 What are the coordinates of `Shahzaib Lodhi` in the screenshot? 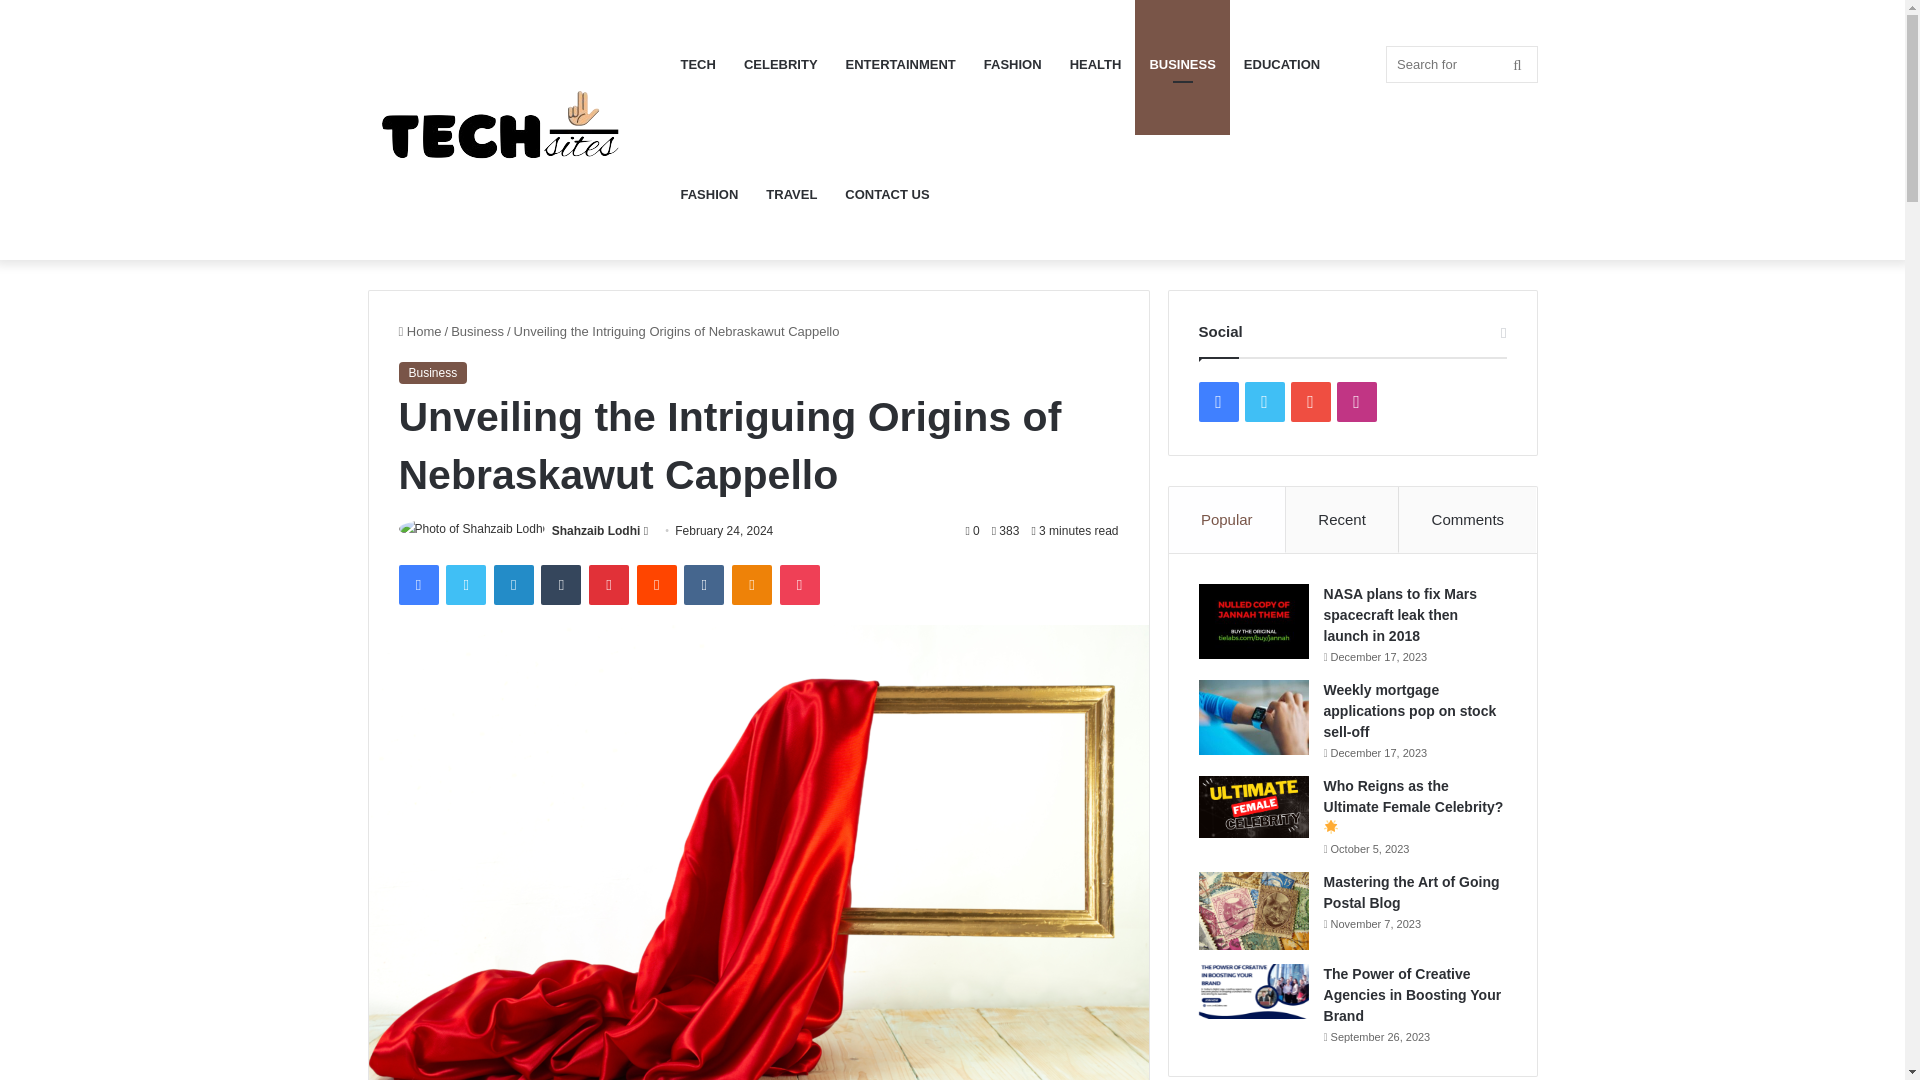 It's located at (596, 530).